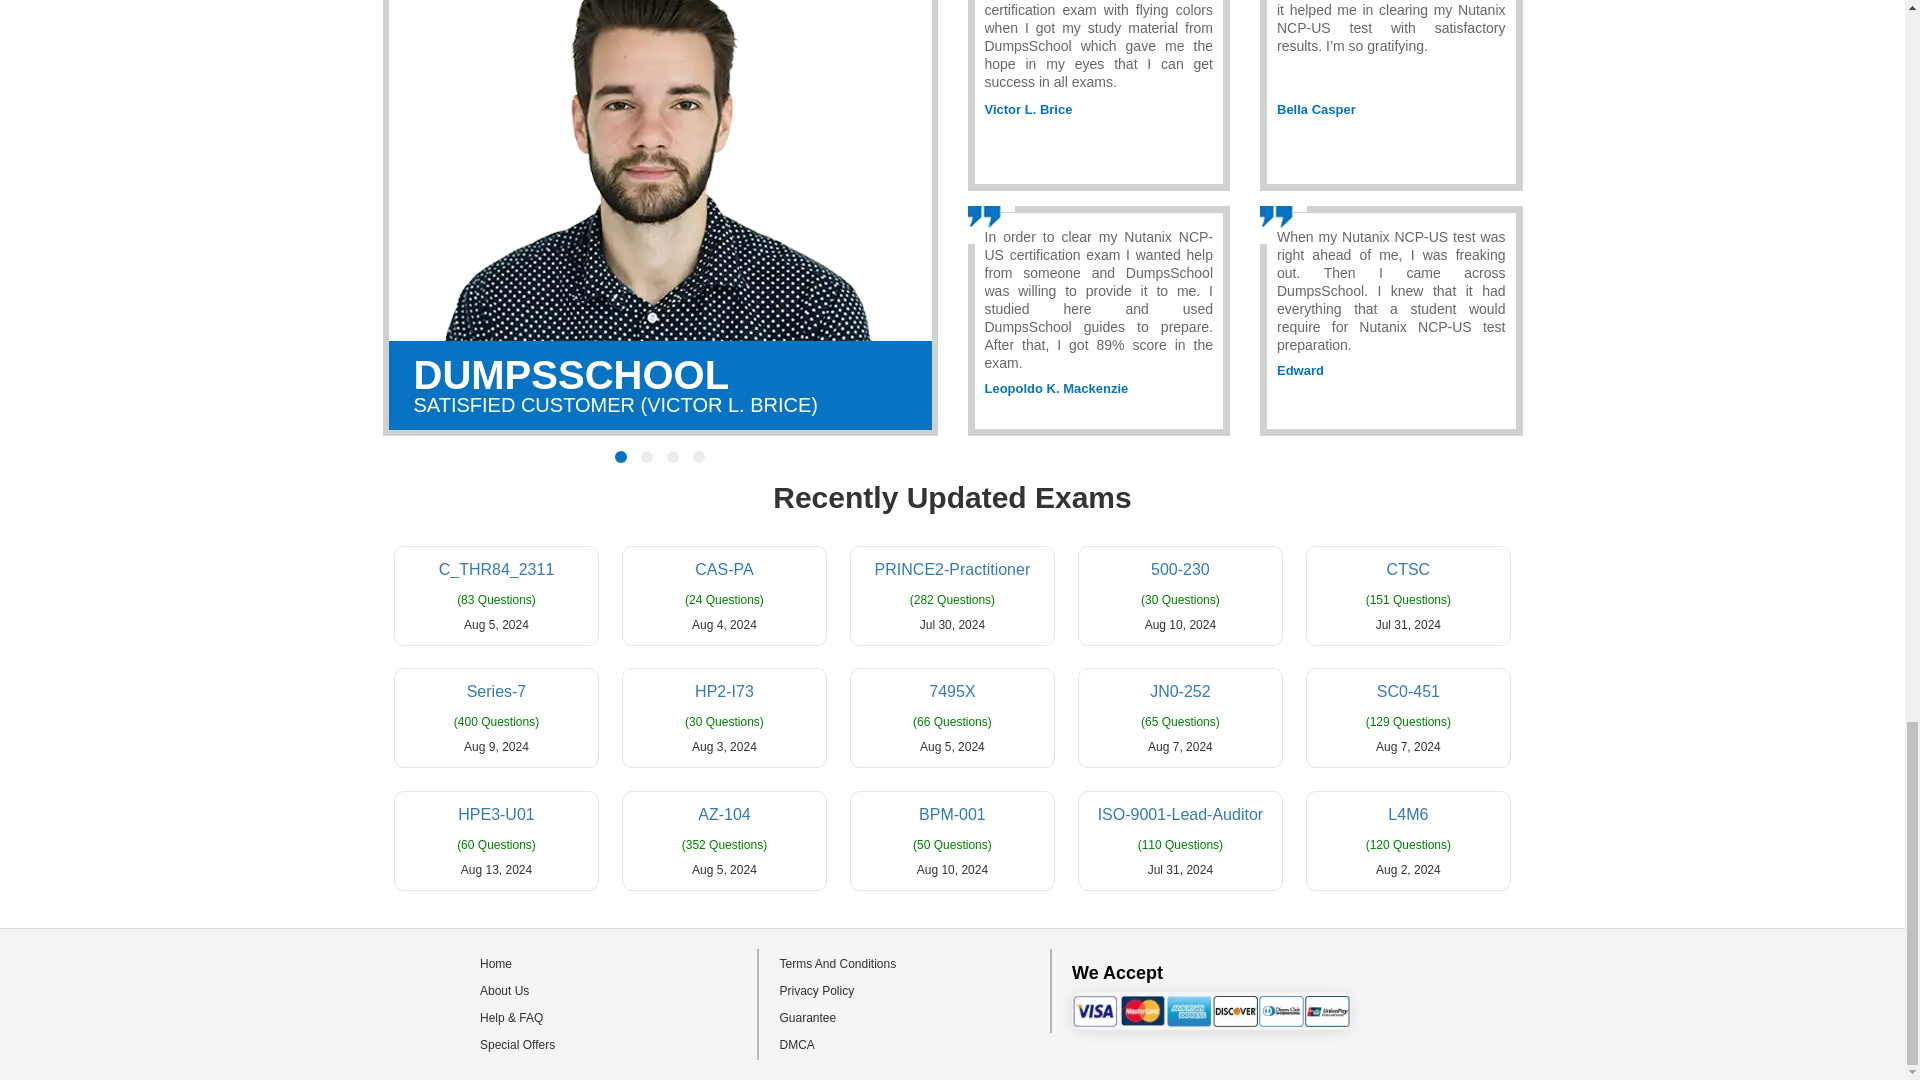 The image size is (1920, 1080). Describe the element at coordinates (952, 569) in the screenshot. I see `PRINCE2-Practitioner` at that location.